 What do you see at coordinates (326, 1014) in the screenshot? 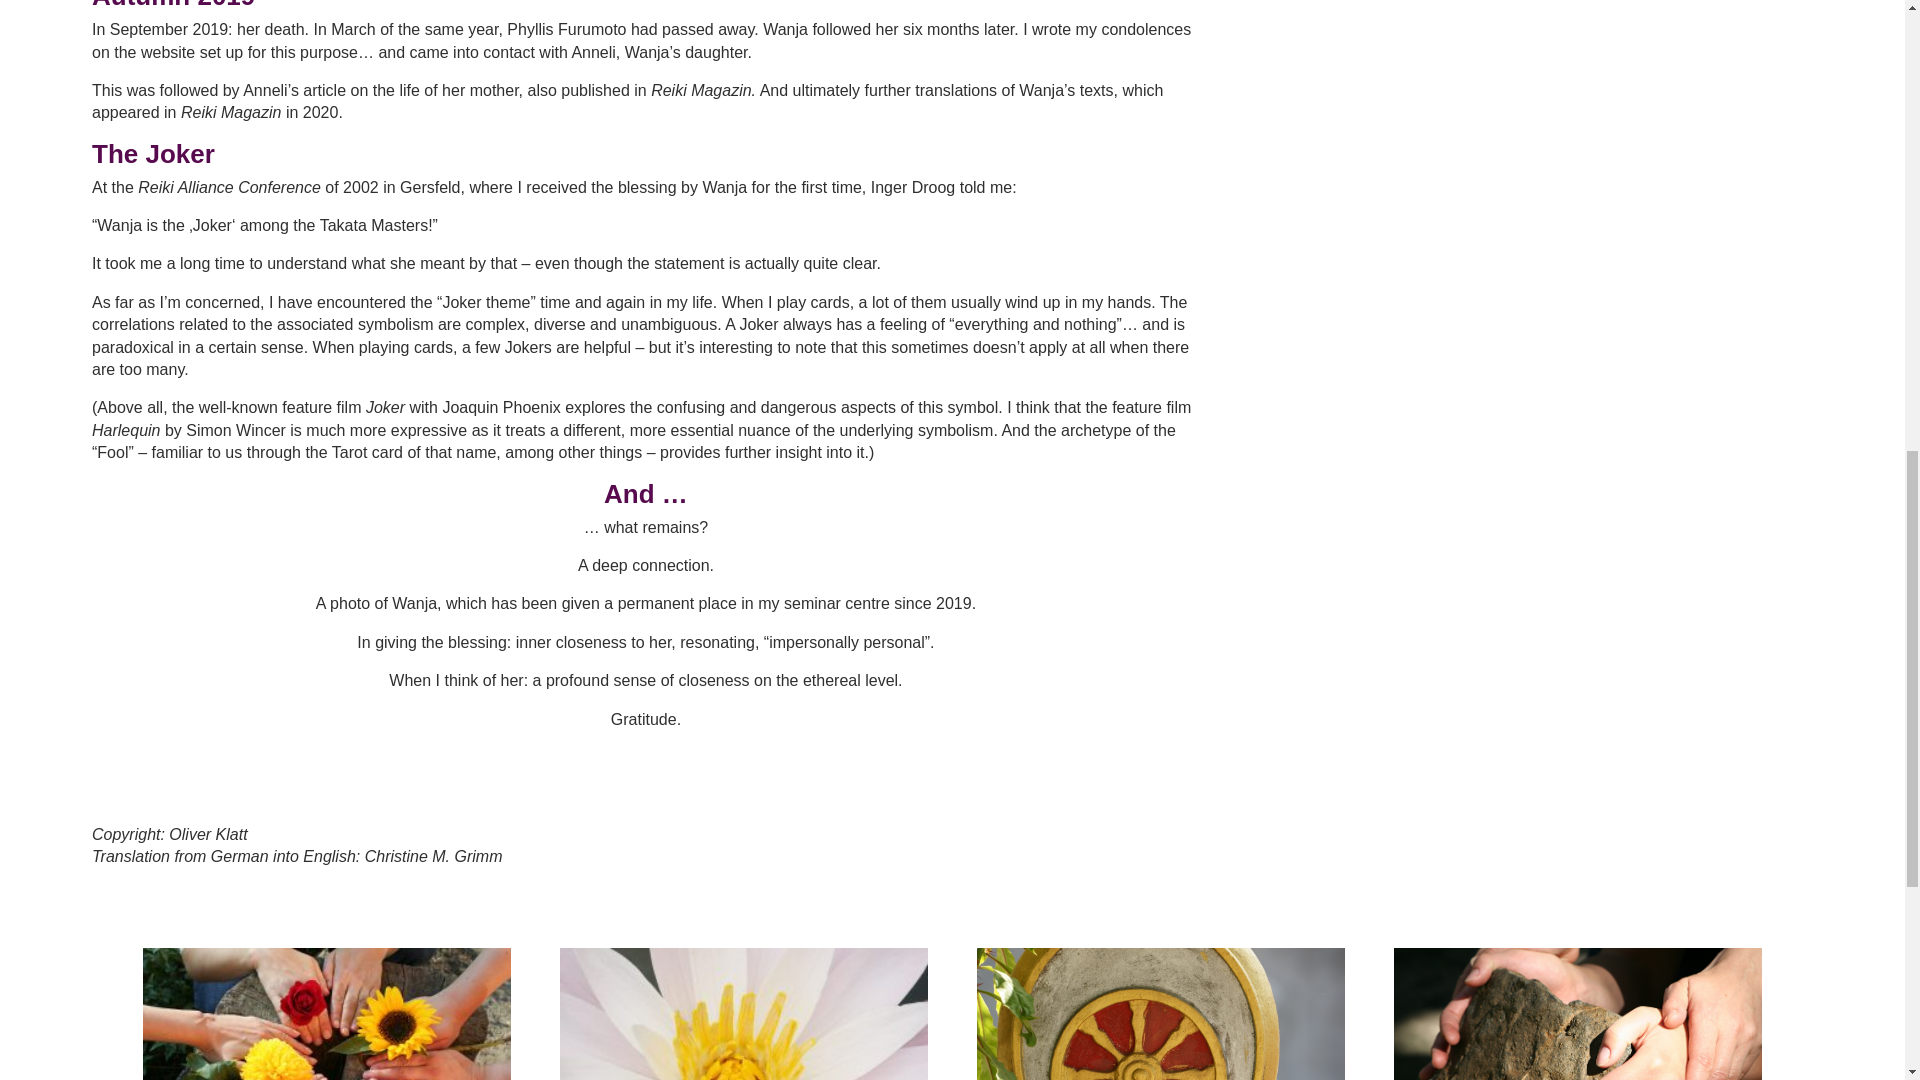
I see `Reiki-Seminare` at bounding box center [326, 1014].